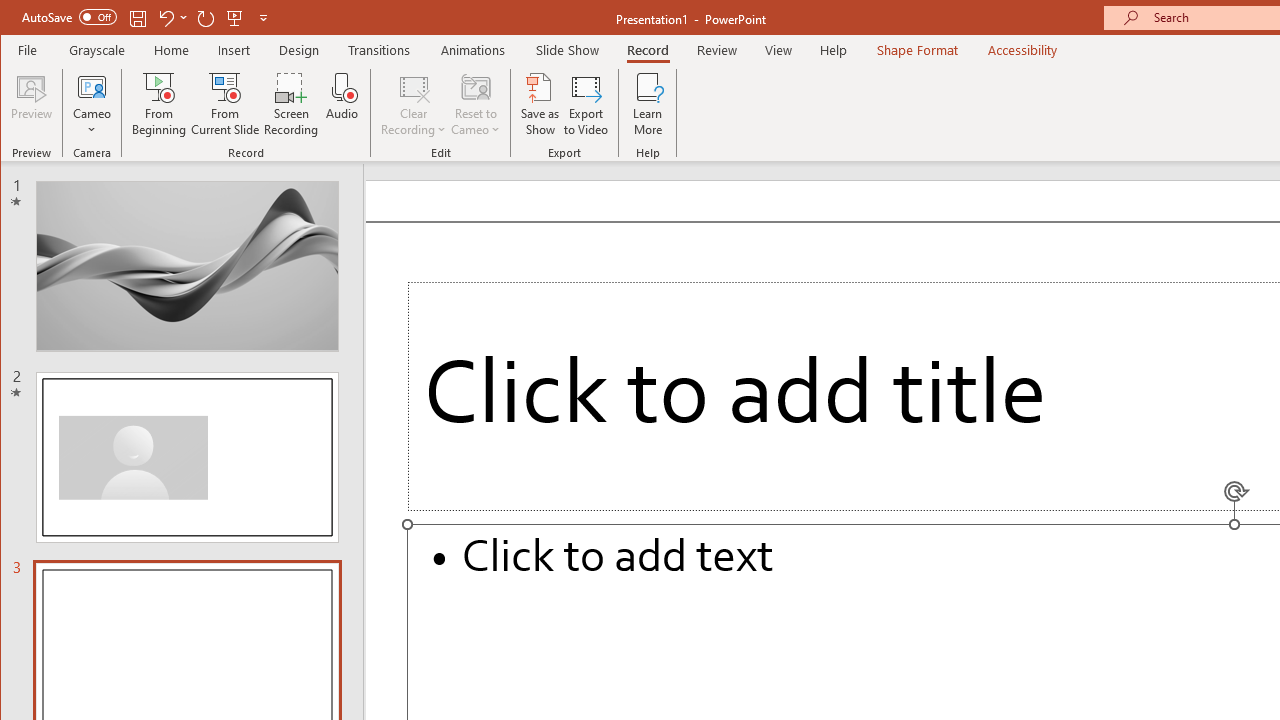  Describe the element at coordinates (586, 104) in the screenshot. I see `Export to Video` at that location.